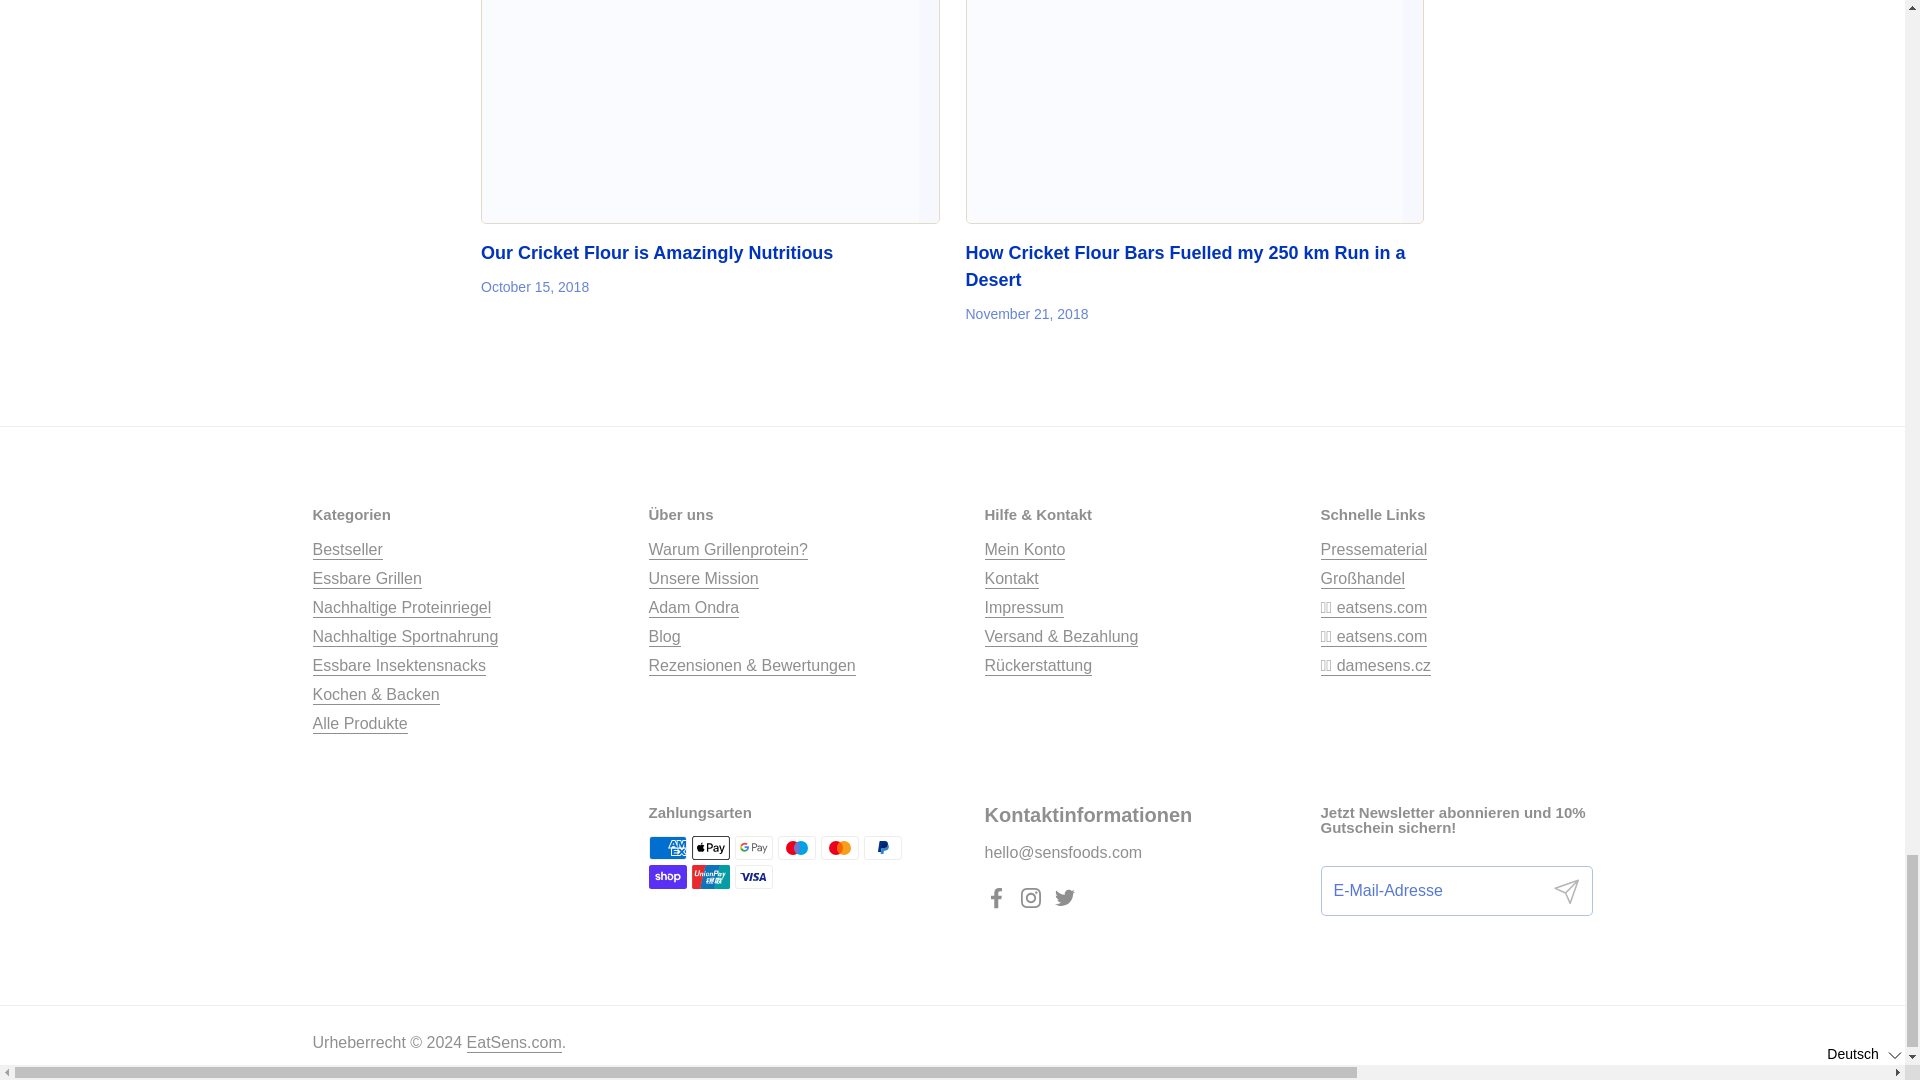  I want to click on Our Cricket Flour is Amazingly Nutritious, so click(657, 254).